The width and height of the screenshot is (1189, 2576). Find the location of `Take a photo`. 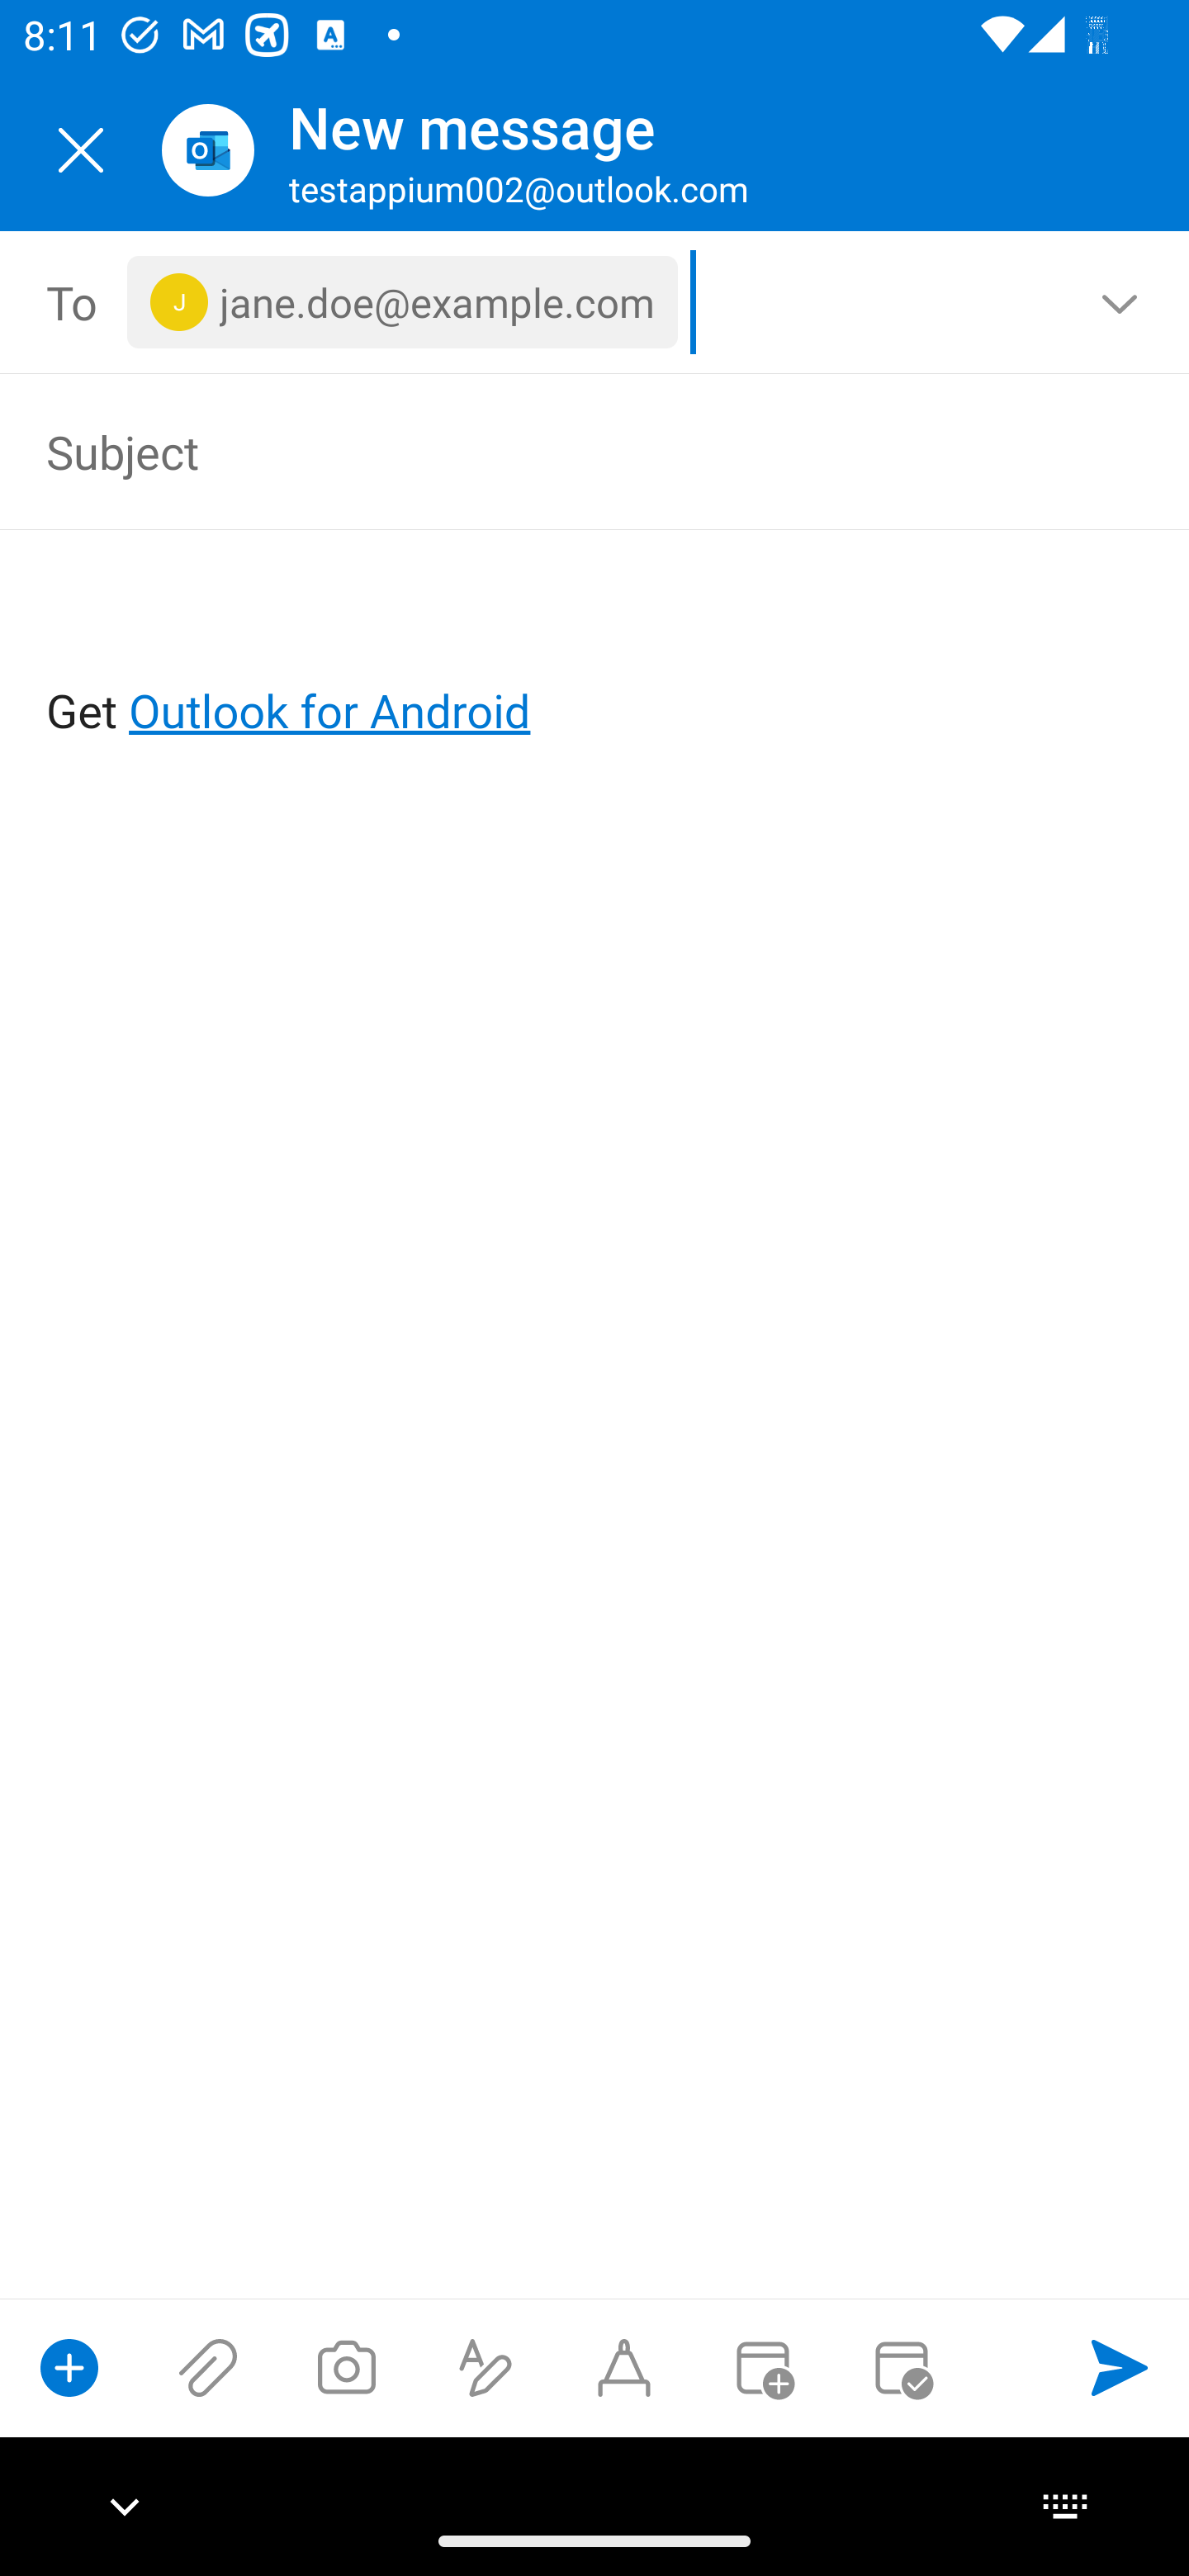

Take a photo is located at coordinates (346, 2367).